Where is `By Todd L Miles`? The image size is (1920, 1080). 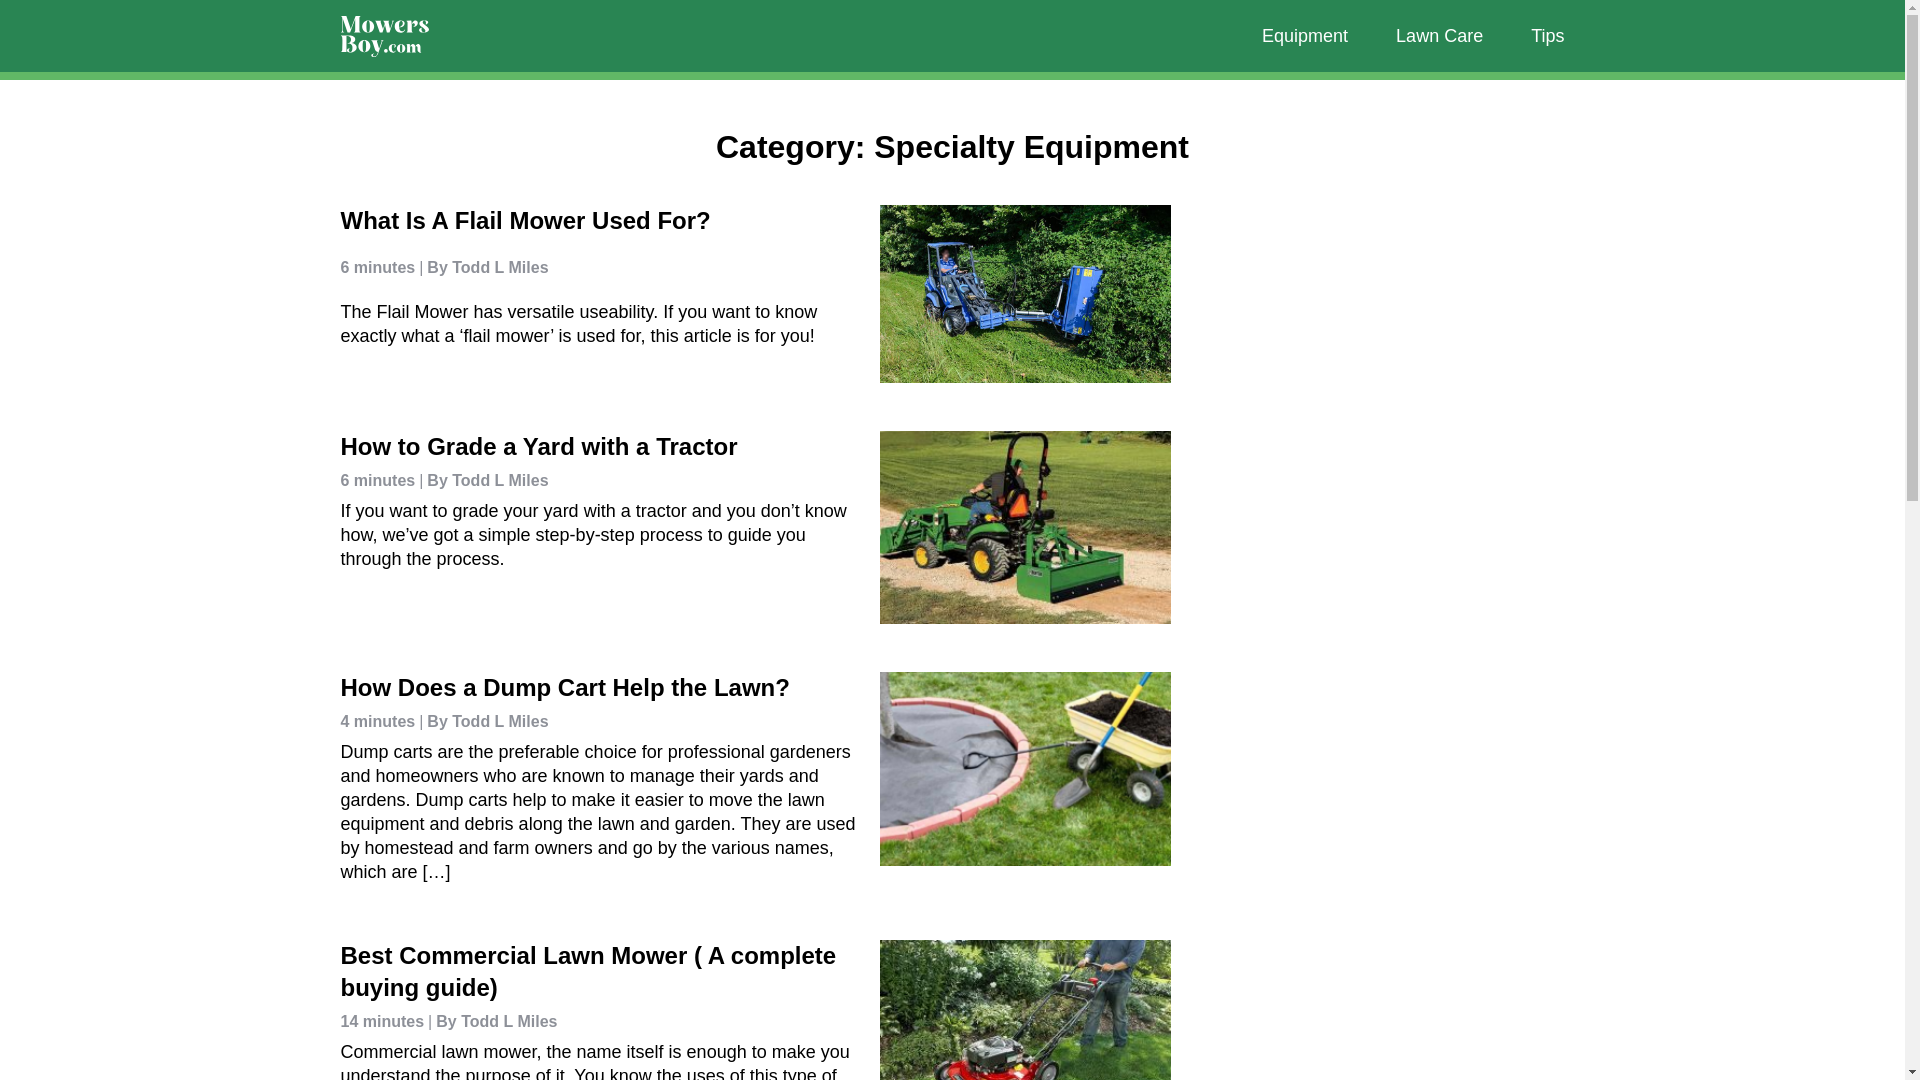 By Todd L Miles is located at coordinates (482, 274).